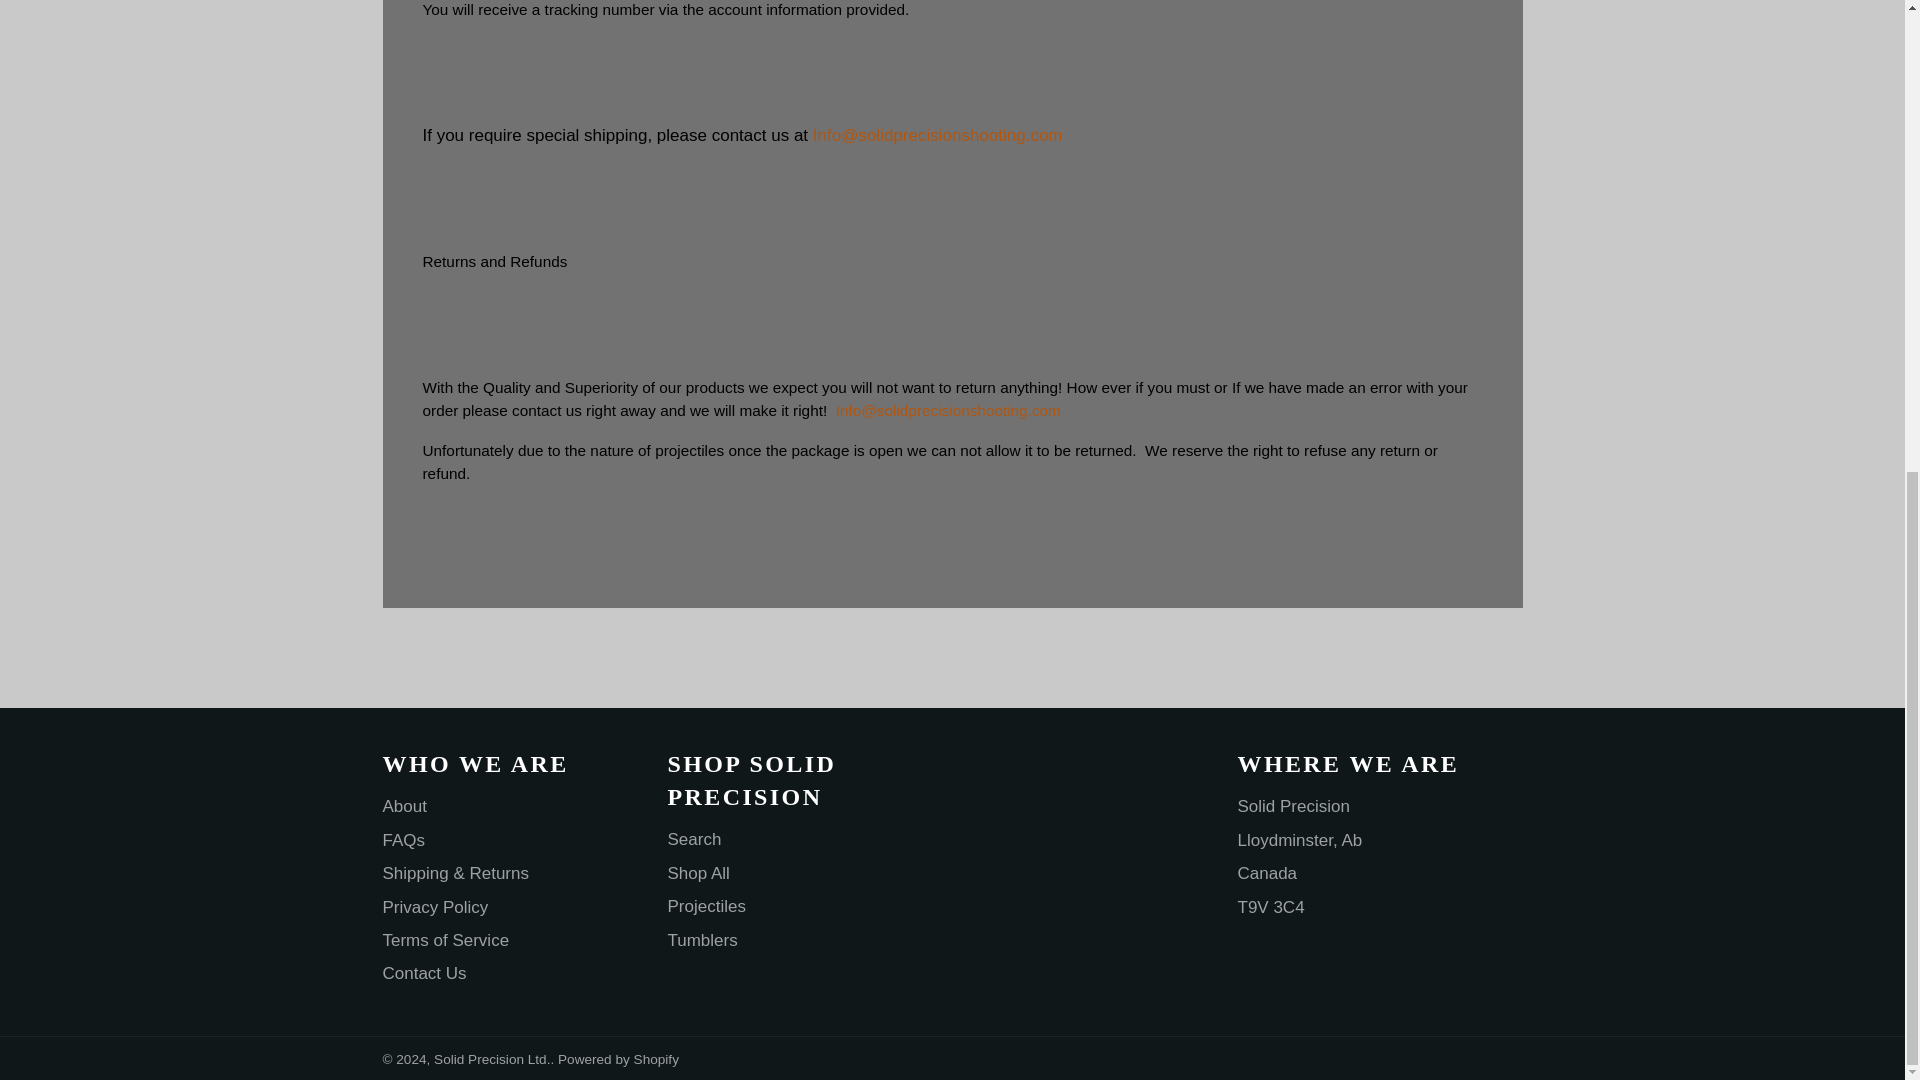 This screenshot has width=1920, height=1080. I want to click on Terms of Service, so click(445, 940).